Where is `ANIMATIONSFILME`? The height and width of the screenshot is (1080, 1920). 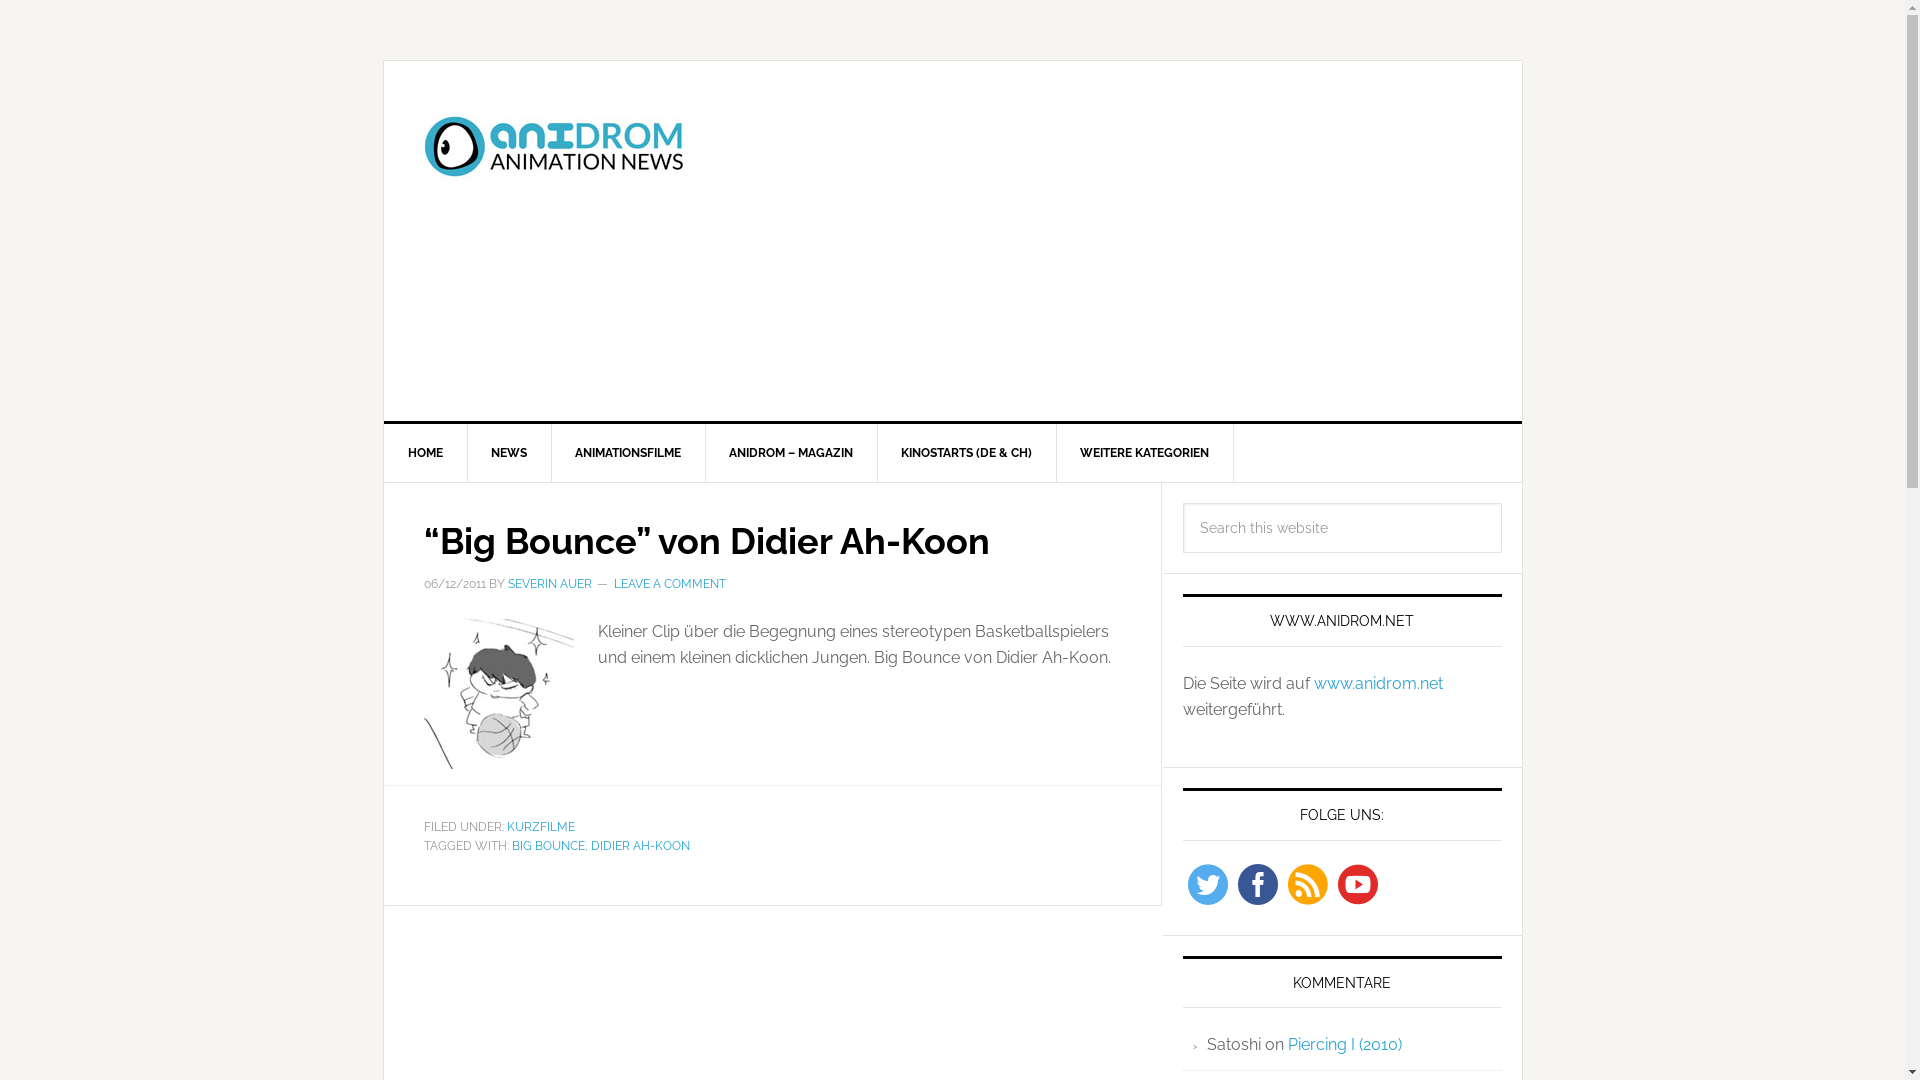 ANIMATIONSFILME is located at coordinates (628, 453).